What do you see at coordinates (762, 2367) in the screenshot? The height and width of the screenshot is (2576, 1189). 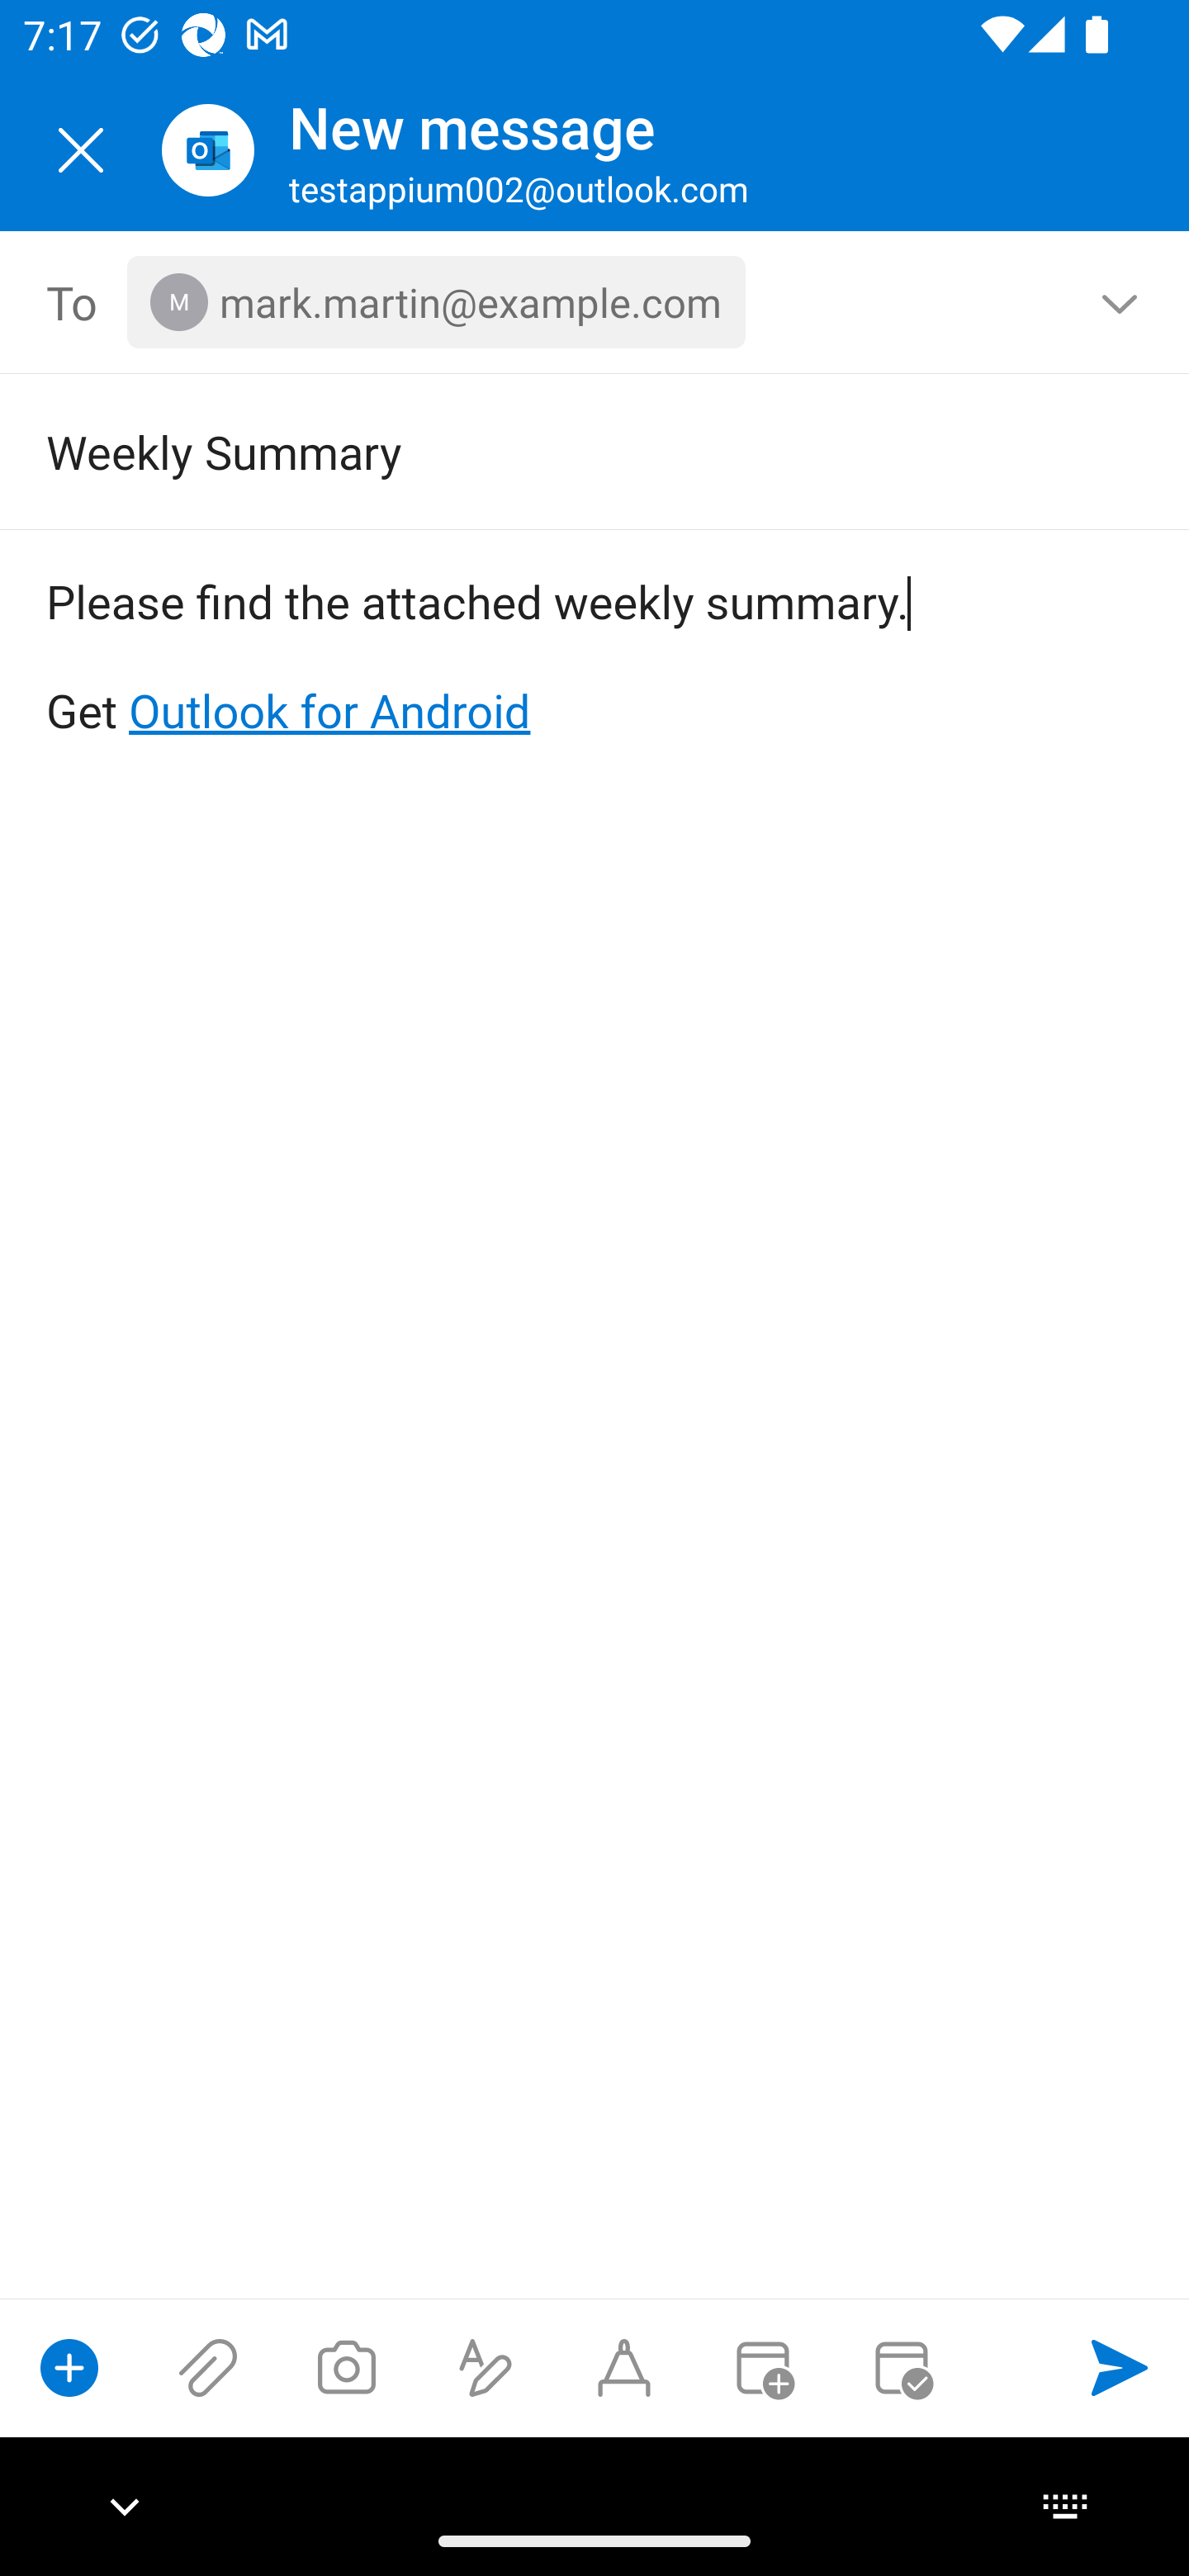 I see `Convert to event` at bounding box center [762, 2367].